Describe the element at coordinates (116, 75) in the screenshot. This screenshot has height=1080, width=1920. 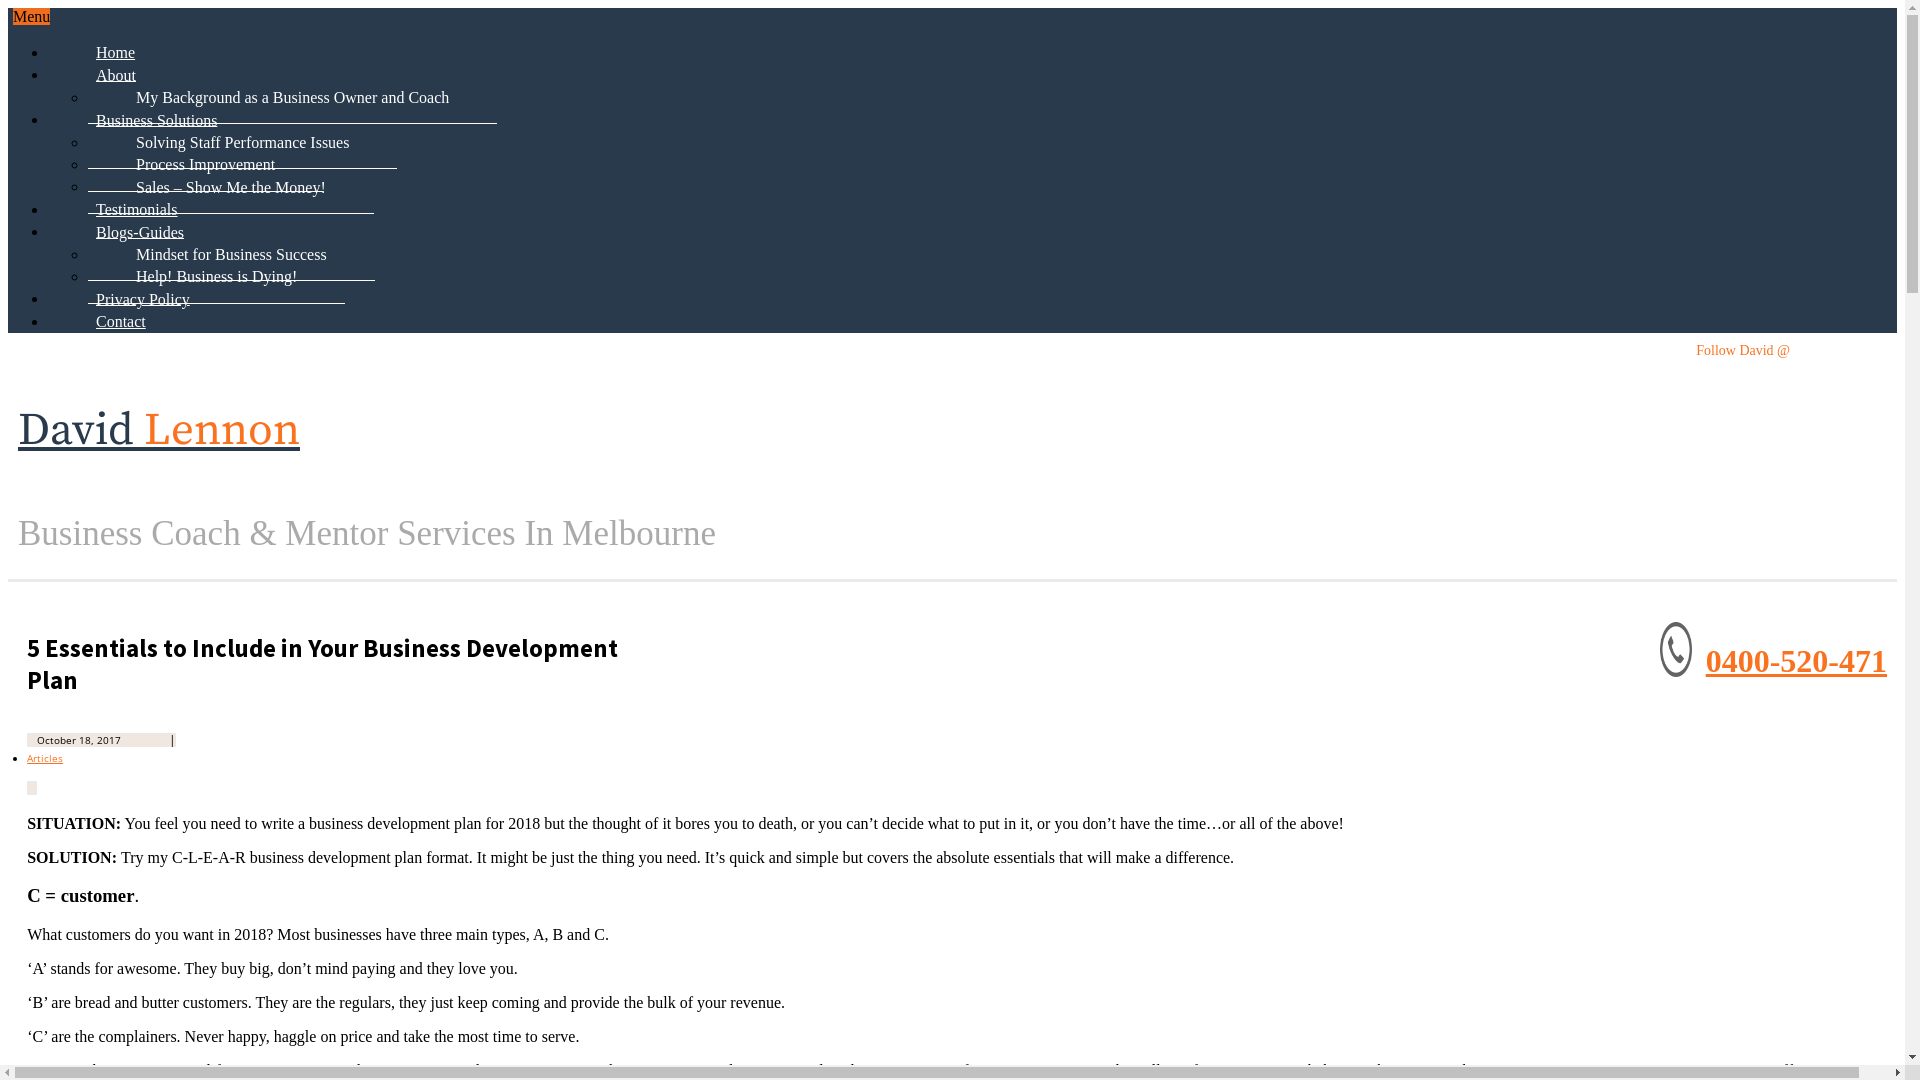
I see `About` at that location.